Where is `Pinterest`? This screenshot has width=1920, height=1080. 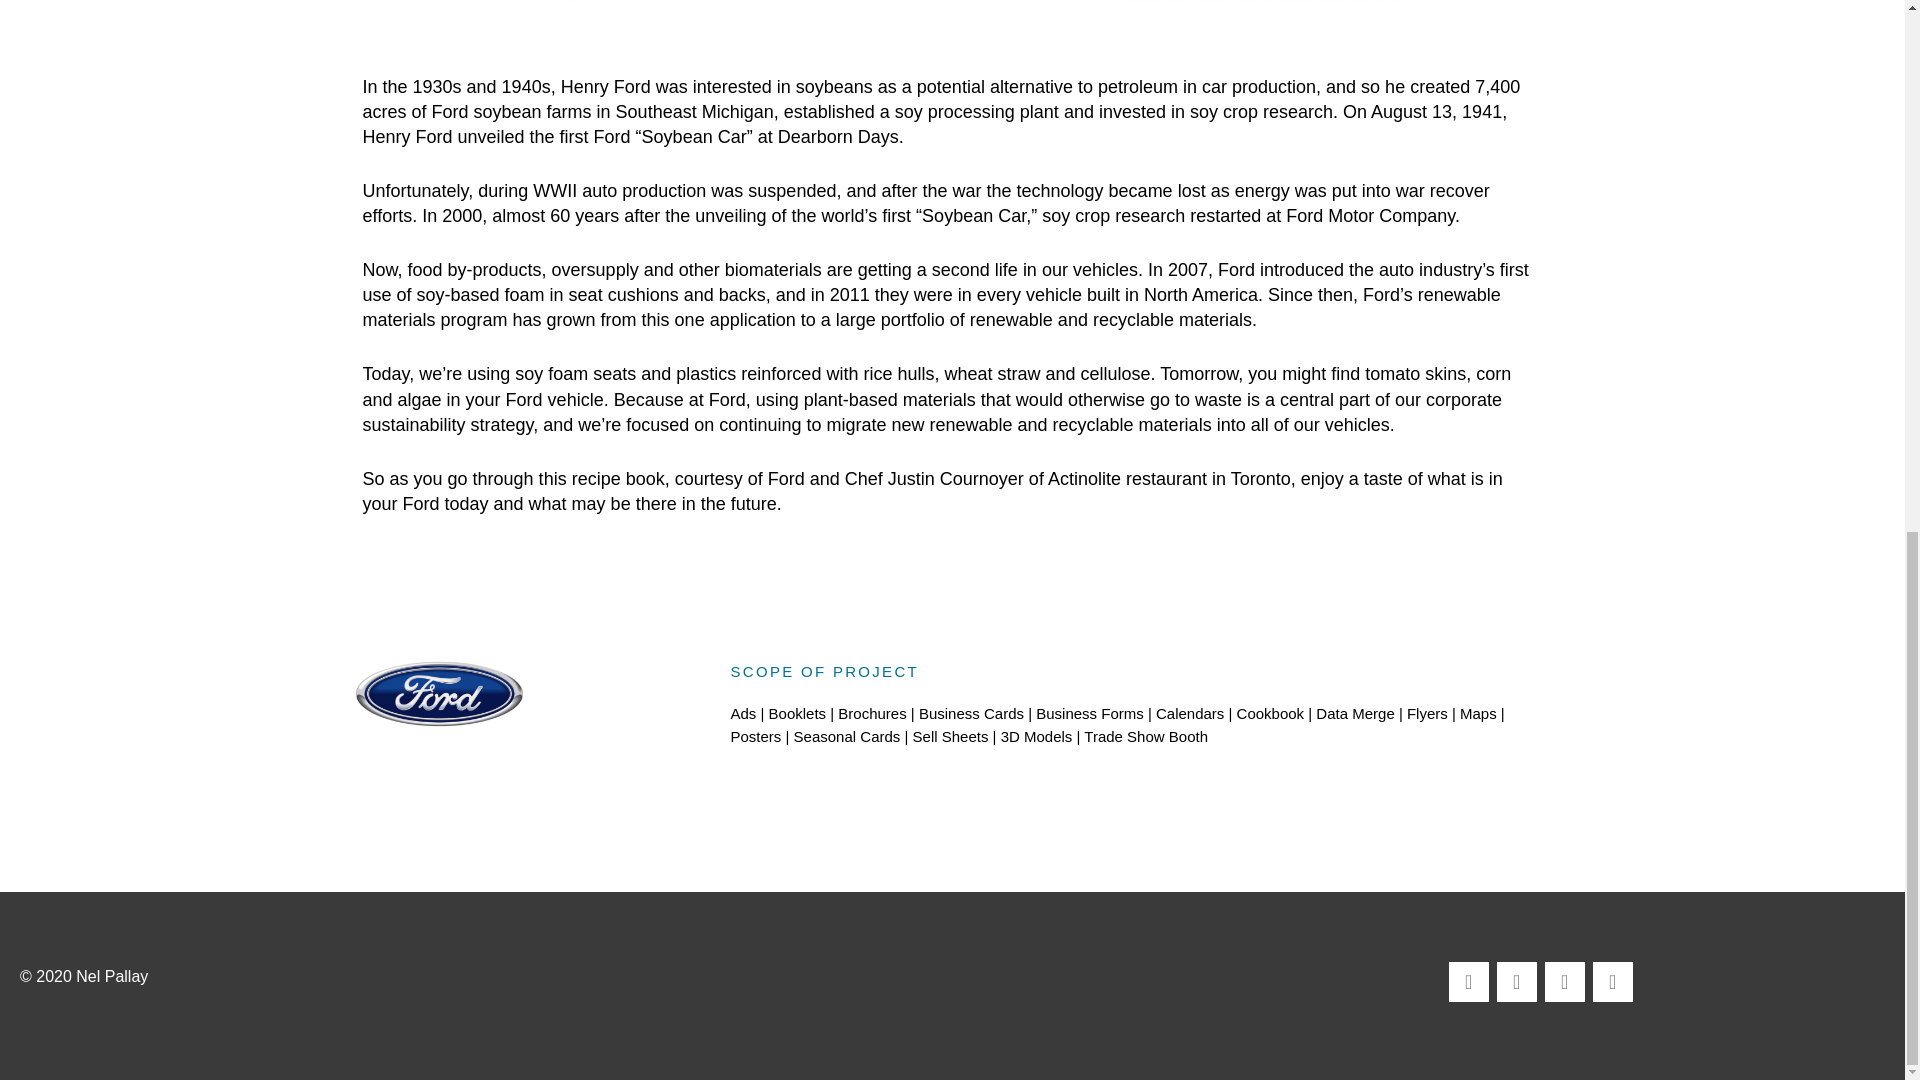 Pinterest is located at coordinates (1613, 982).